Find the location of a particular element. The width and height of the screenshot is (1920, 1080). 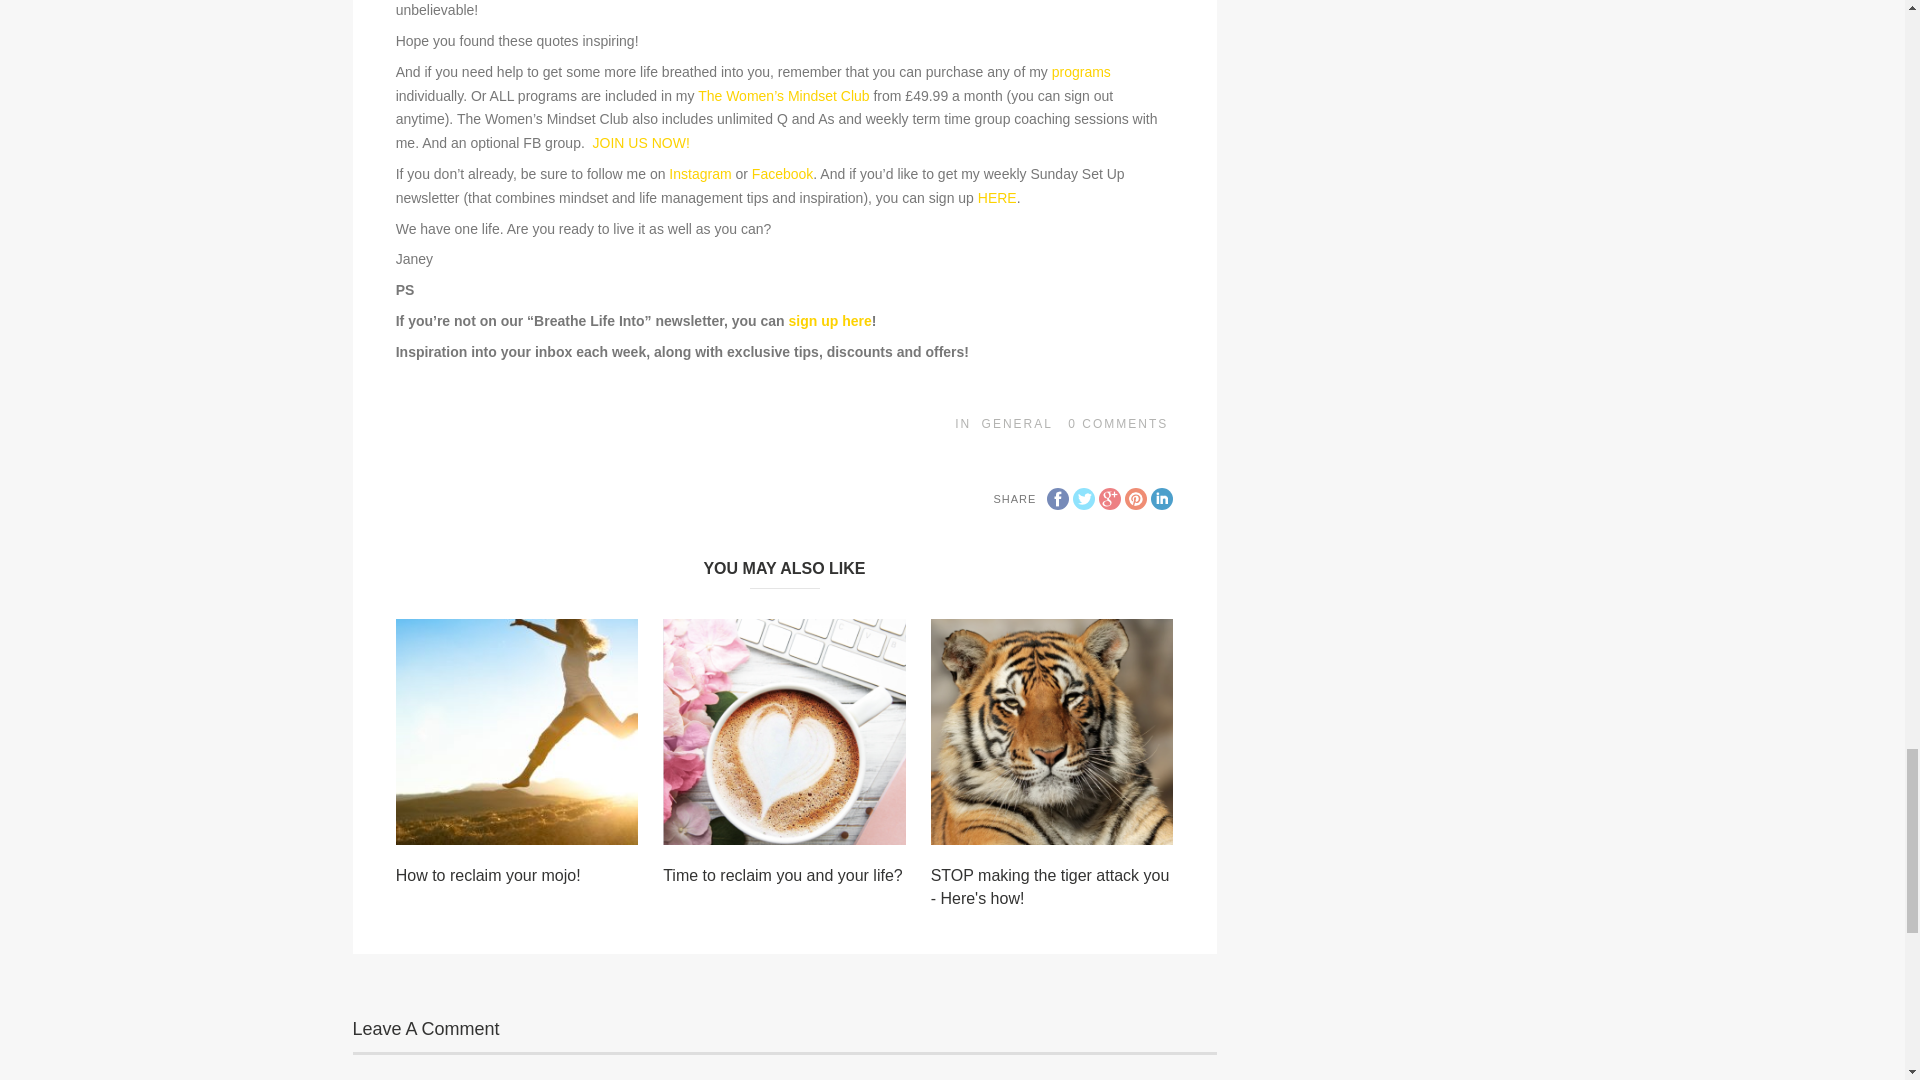

HERE is located at coordinates (997, 198).